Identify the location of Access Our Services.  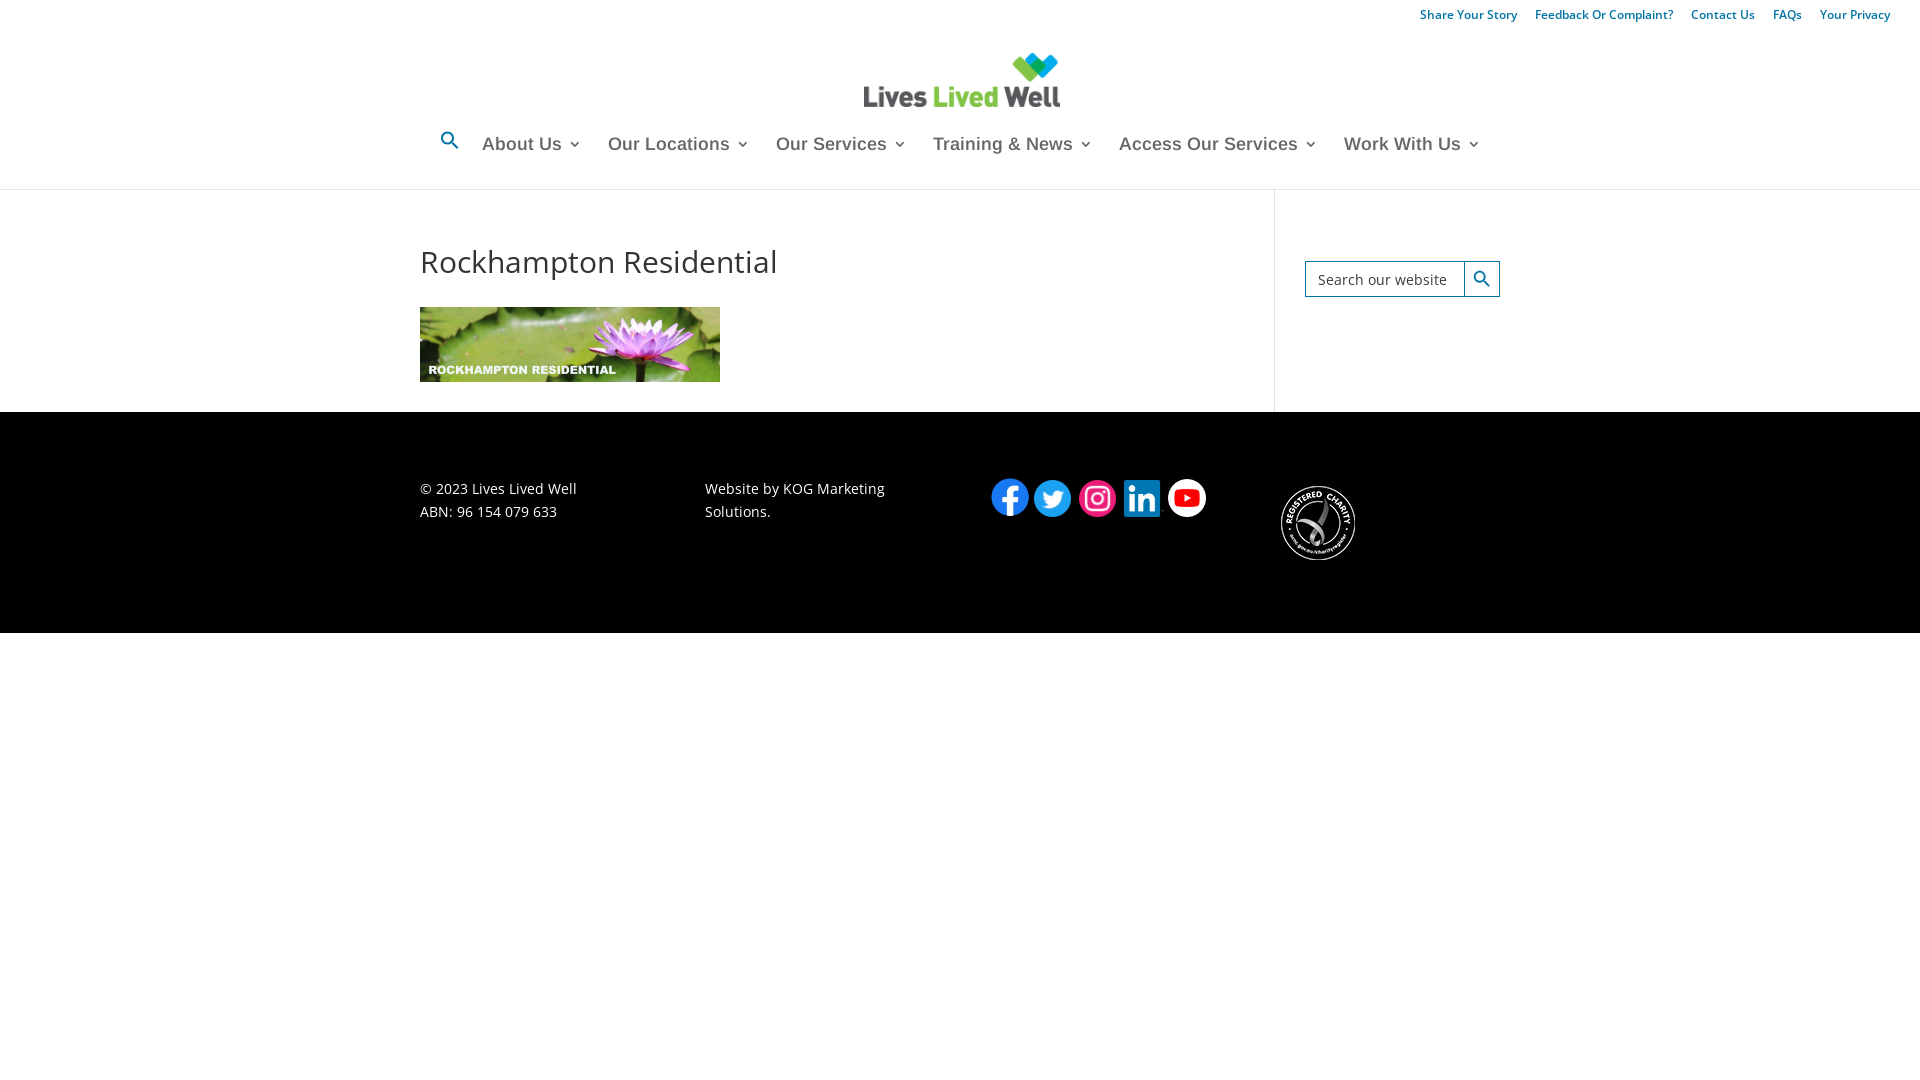
(1218, 162).